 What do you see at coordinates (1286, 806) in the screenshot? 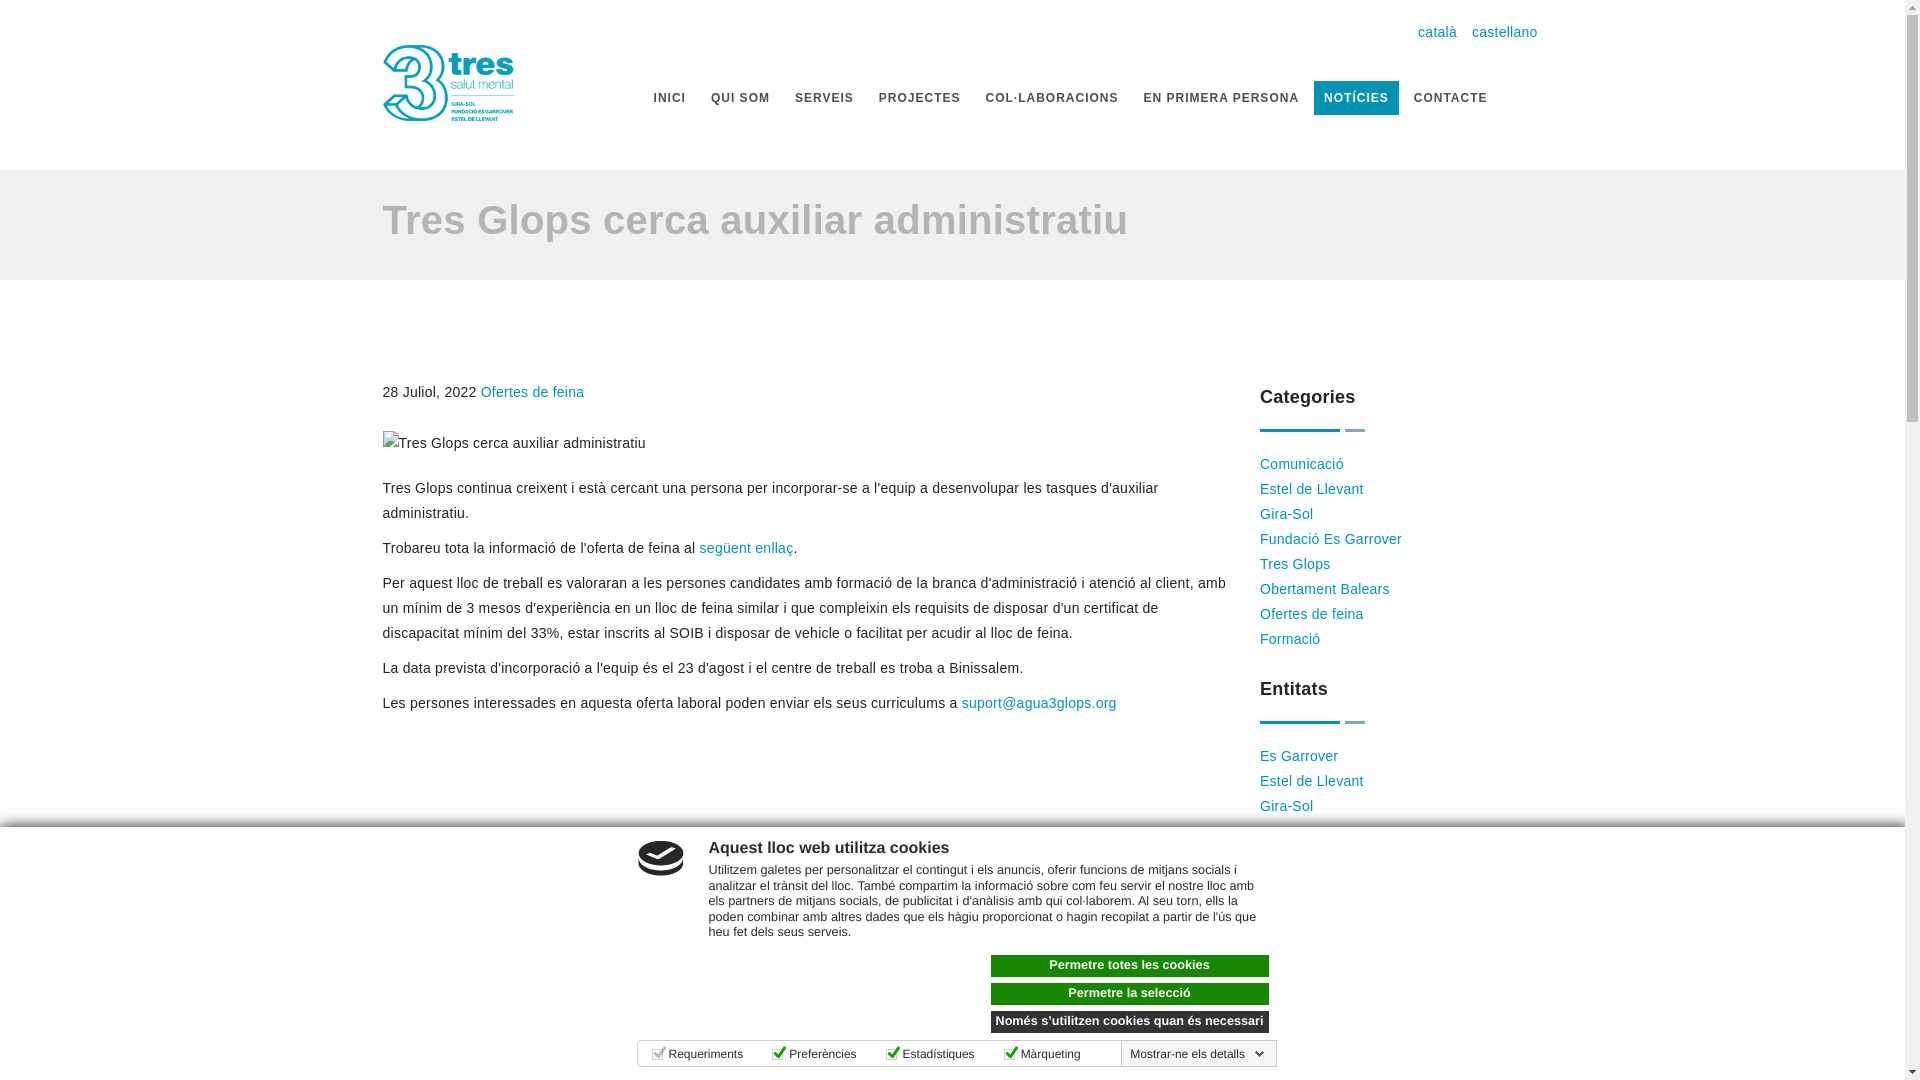
I see `Gira-Sol` at bounding box center [1286, 806].